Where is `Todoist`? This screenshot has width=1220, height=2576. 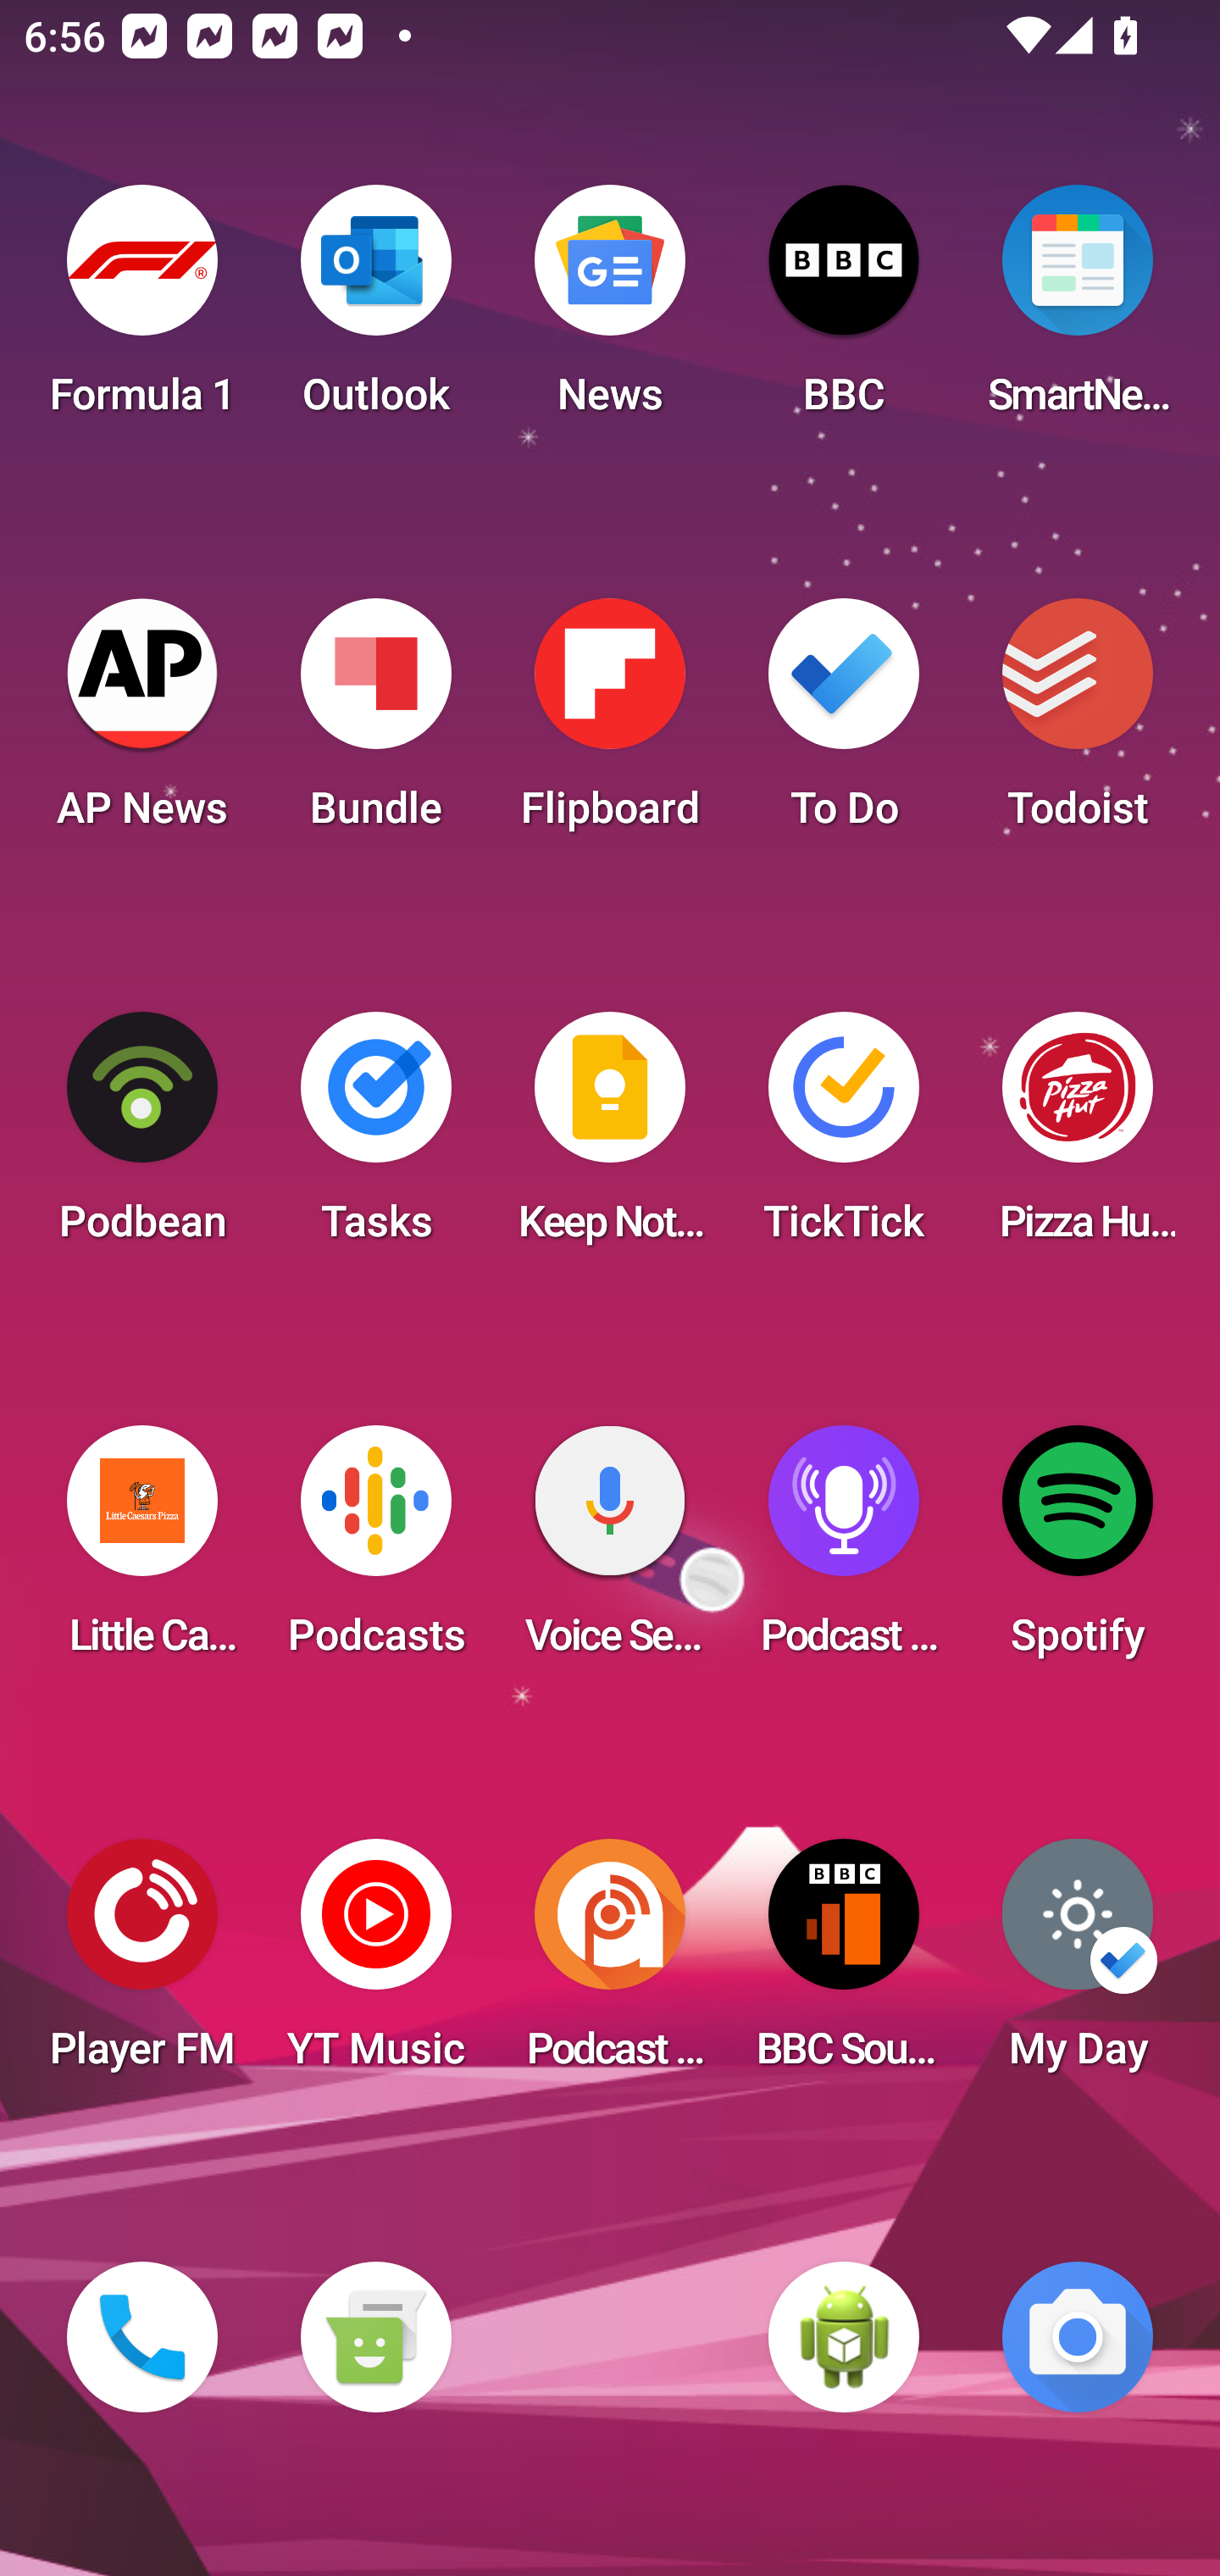
Todoist is located at coordinates (1078, 724).